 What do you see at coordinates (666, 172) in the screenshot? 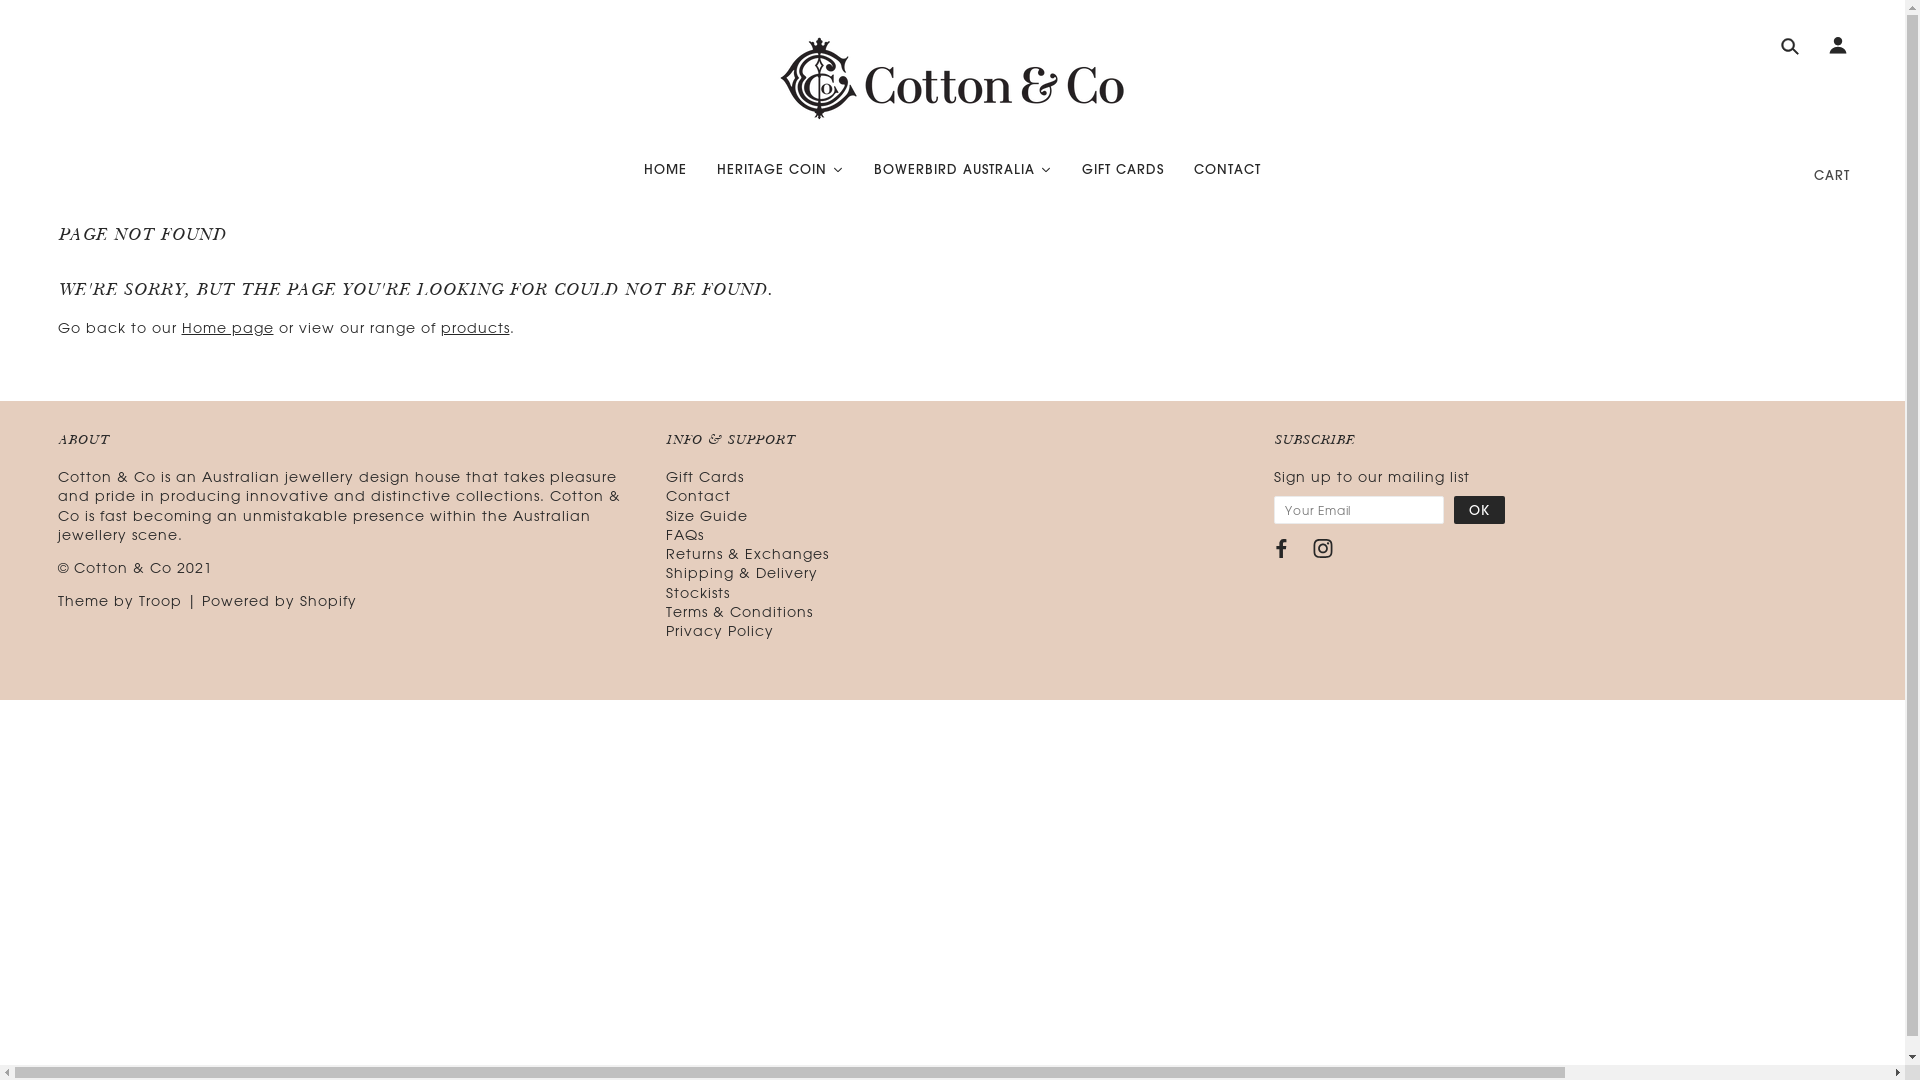
I see `HOME` at bounding box center [666, 172].